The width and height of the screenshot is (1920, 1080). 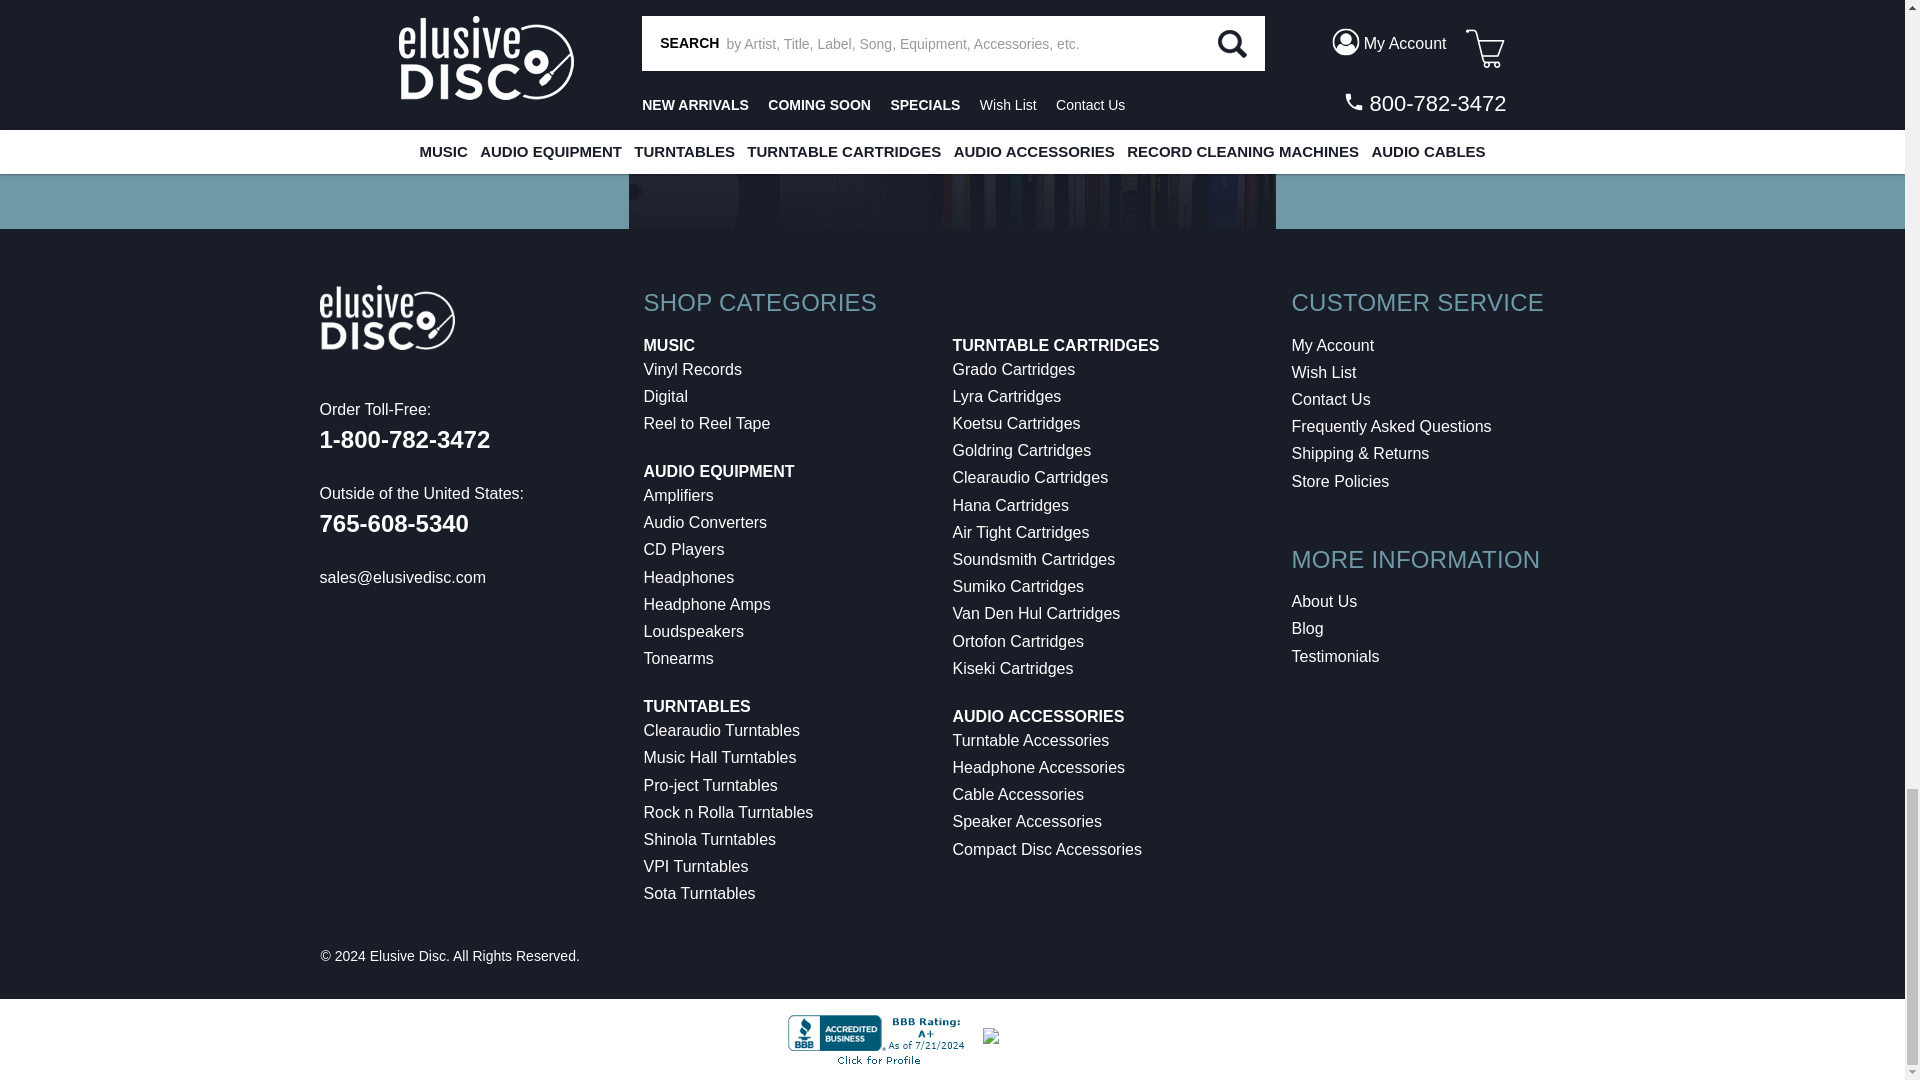 I want to click on Vinyl Records, so click(x=692, y=369).